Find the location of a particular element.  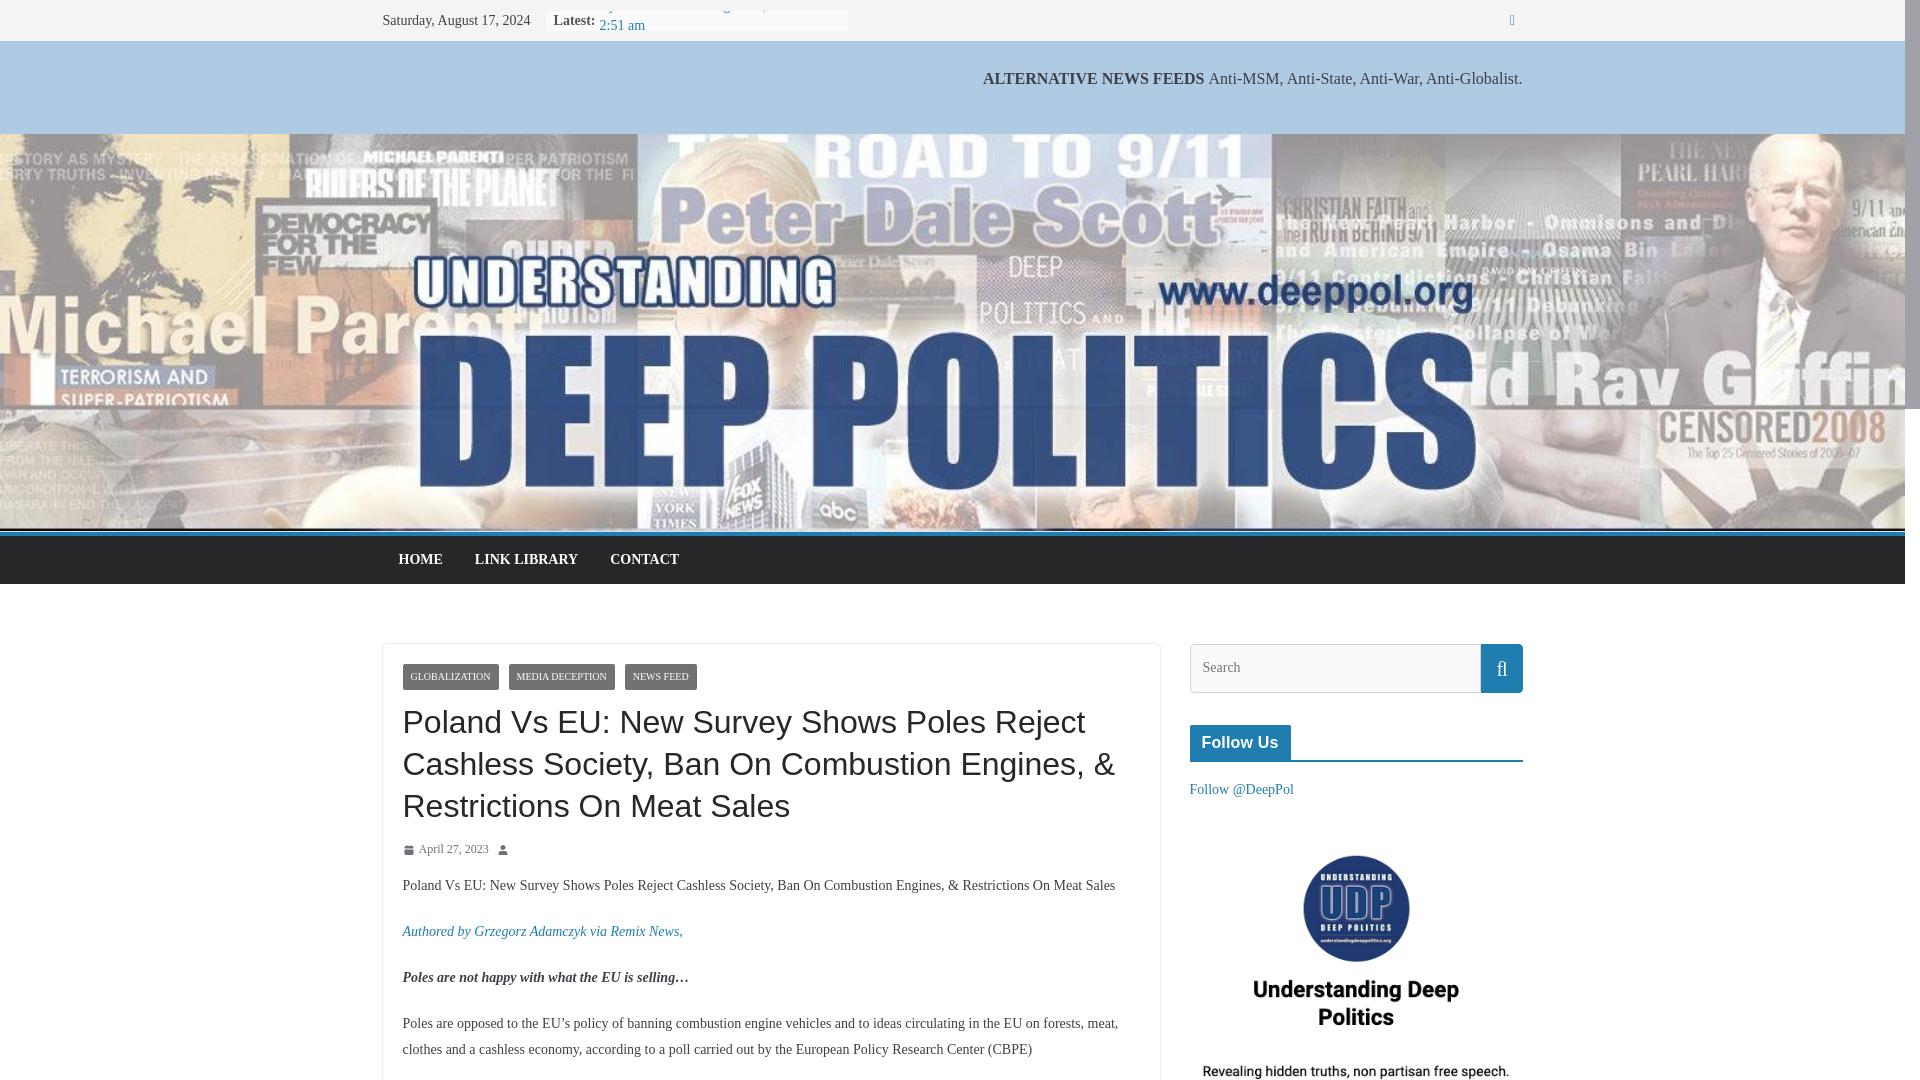

NEWS FEED is located at coordinates (660, 677).